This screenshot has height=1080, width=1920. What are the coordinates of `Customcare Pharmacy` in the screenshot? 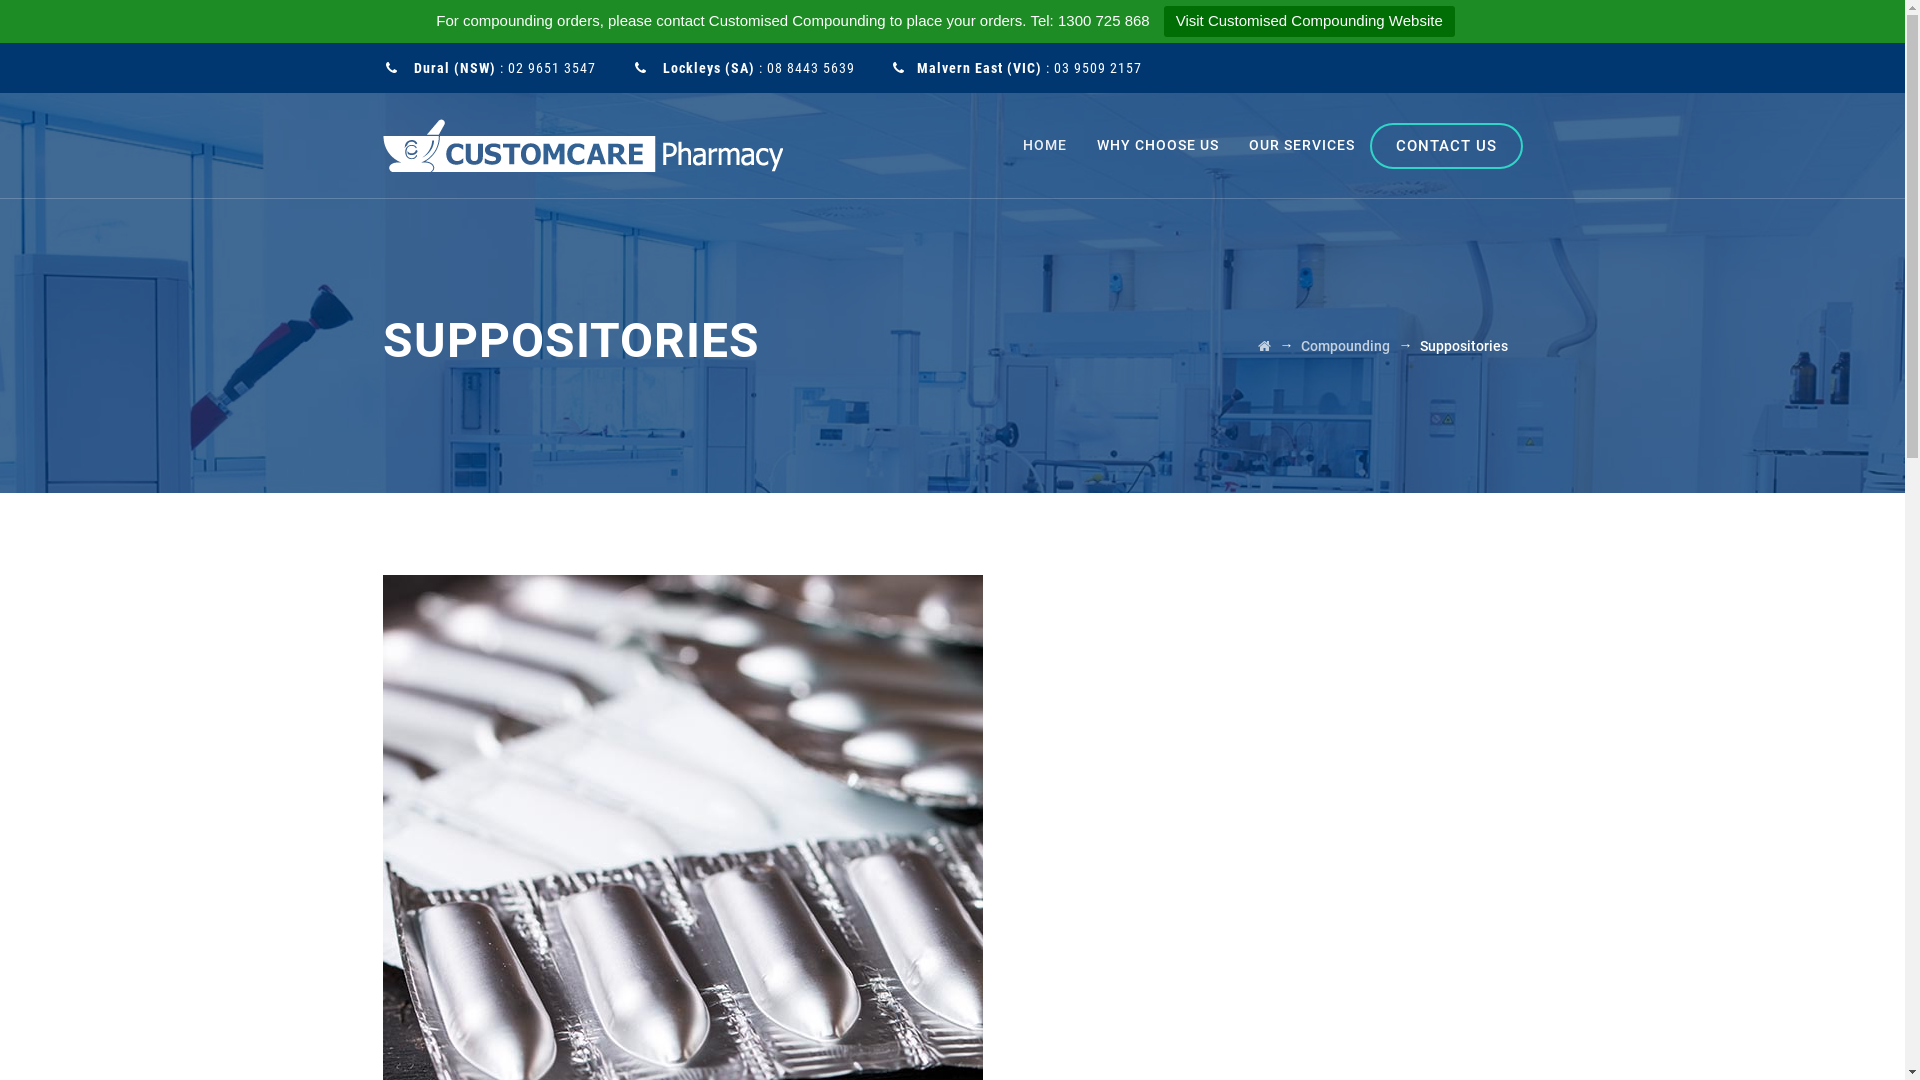 It's located at (582, 146).